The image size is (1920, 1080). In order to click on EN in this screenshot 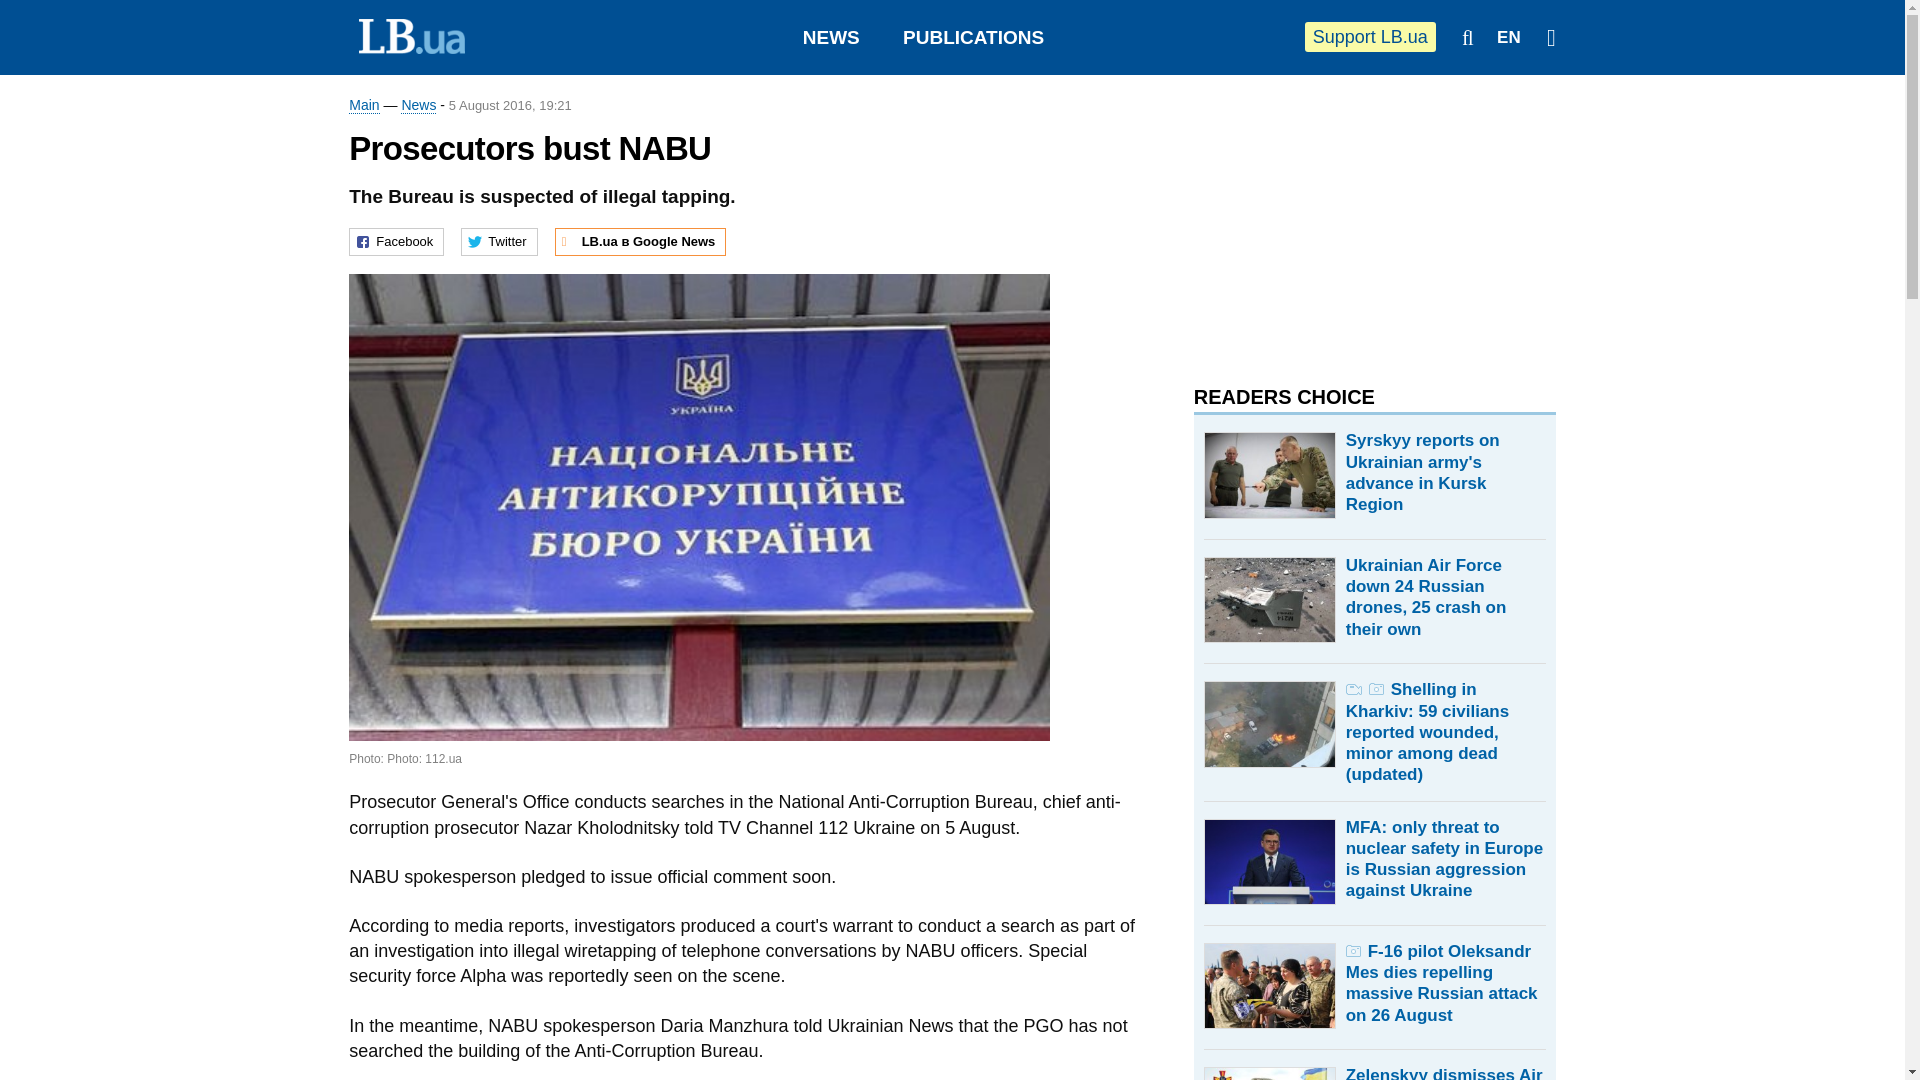, I will do `click(1508, 38)`.